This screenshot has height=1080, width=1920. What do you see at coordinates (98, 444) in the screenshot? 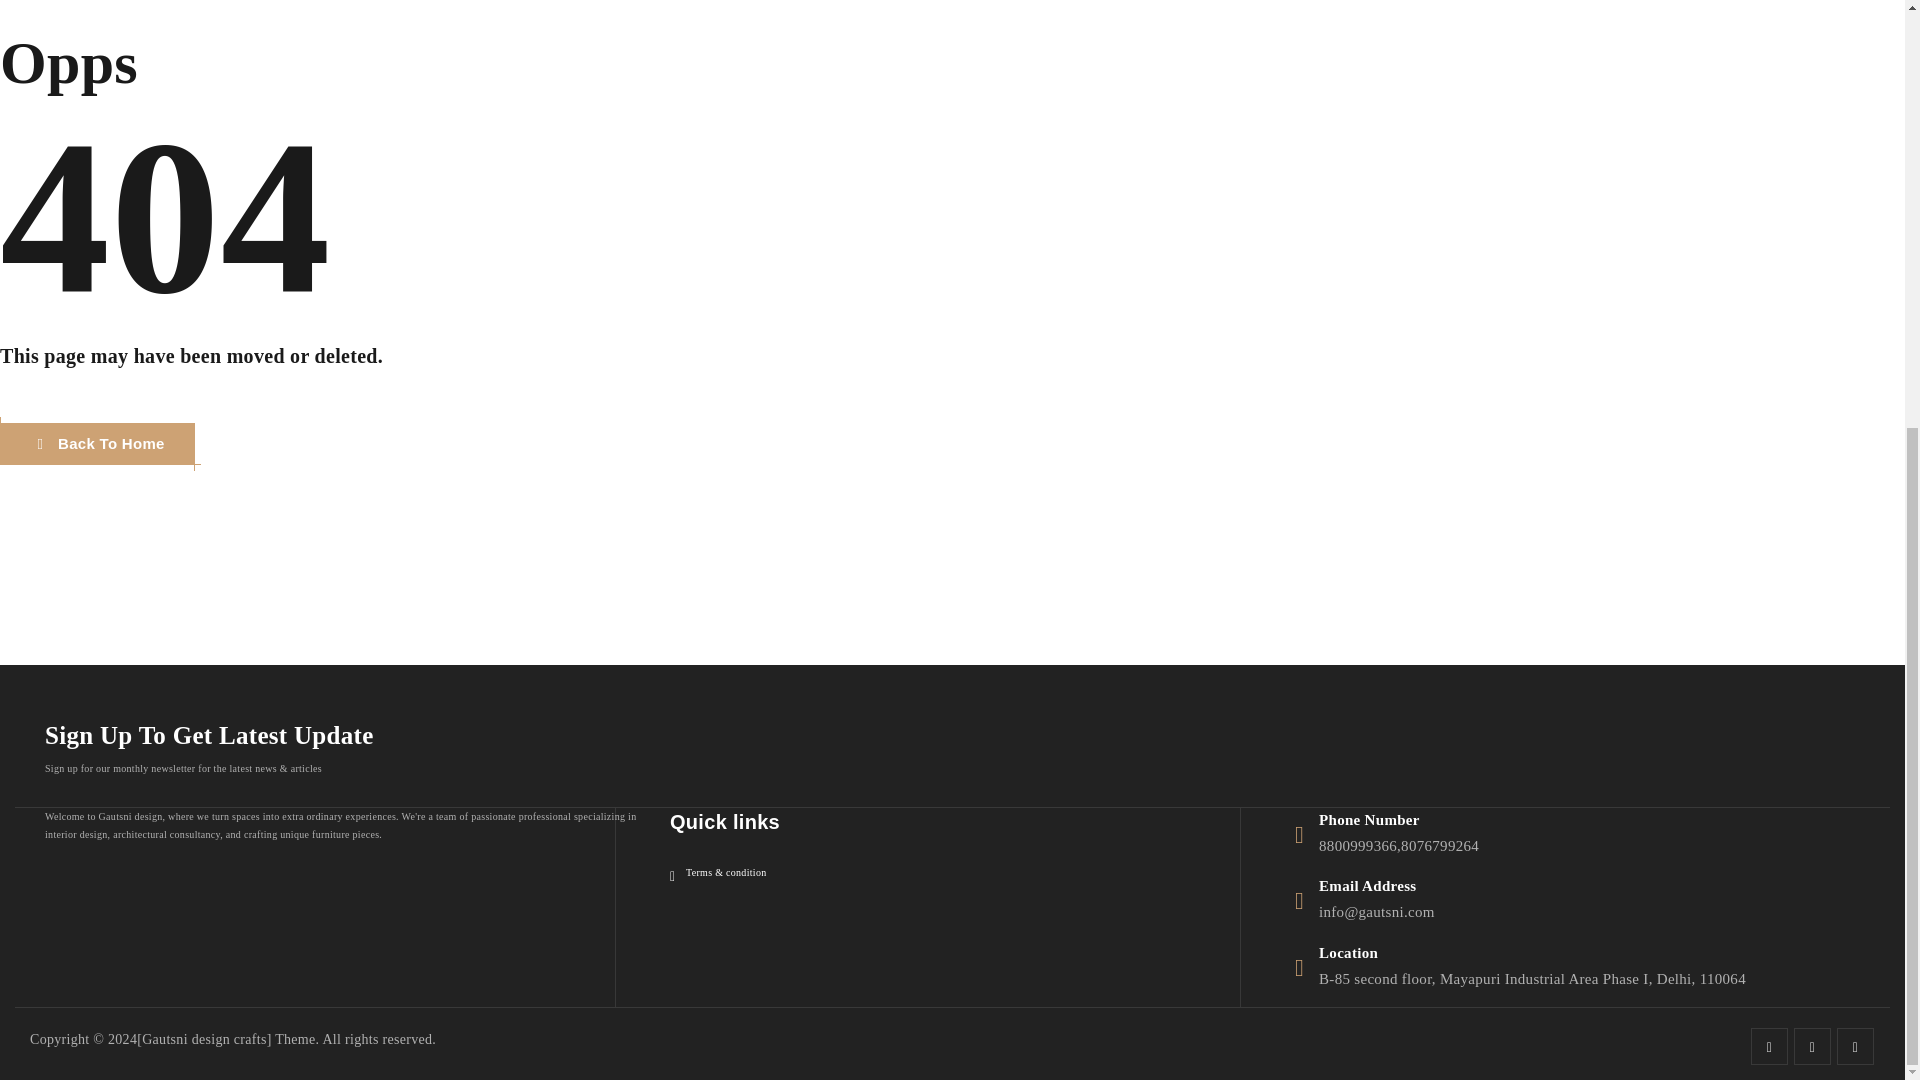
I see `Back To Home` at bounding box center [98, 444].